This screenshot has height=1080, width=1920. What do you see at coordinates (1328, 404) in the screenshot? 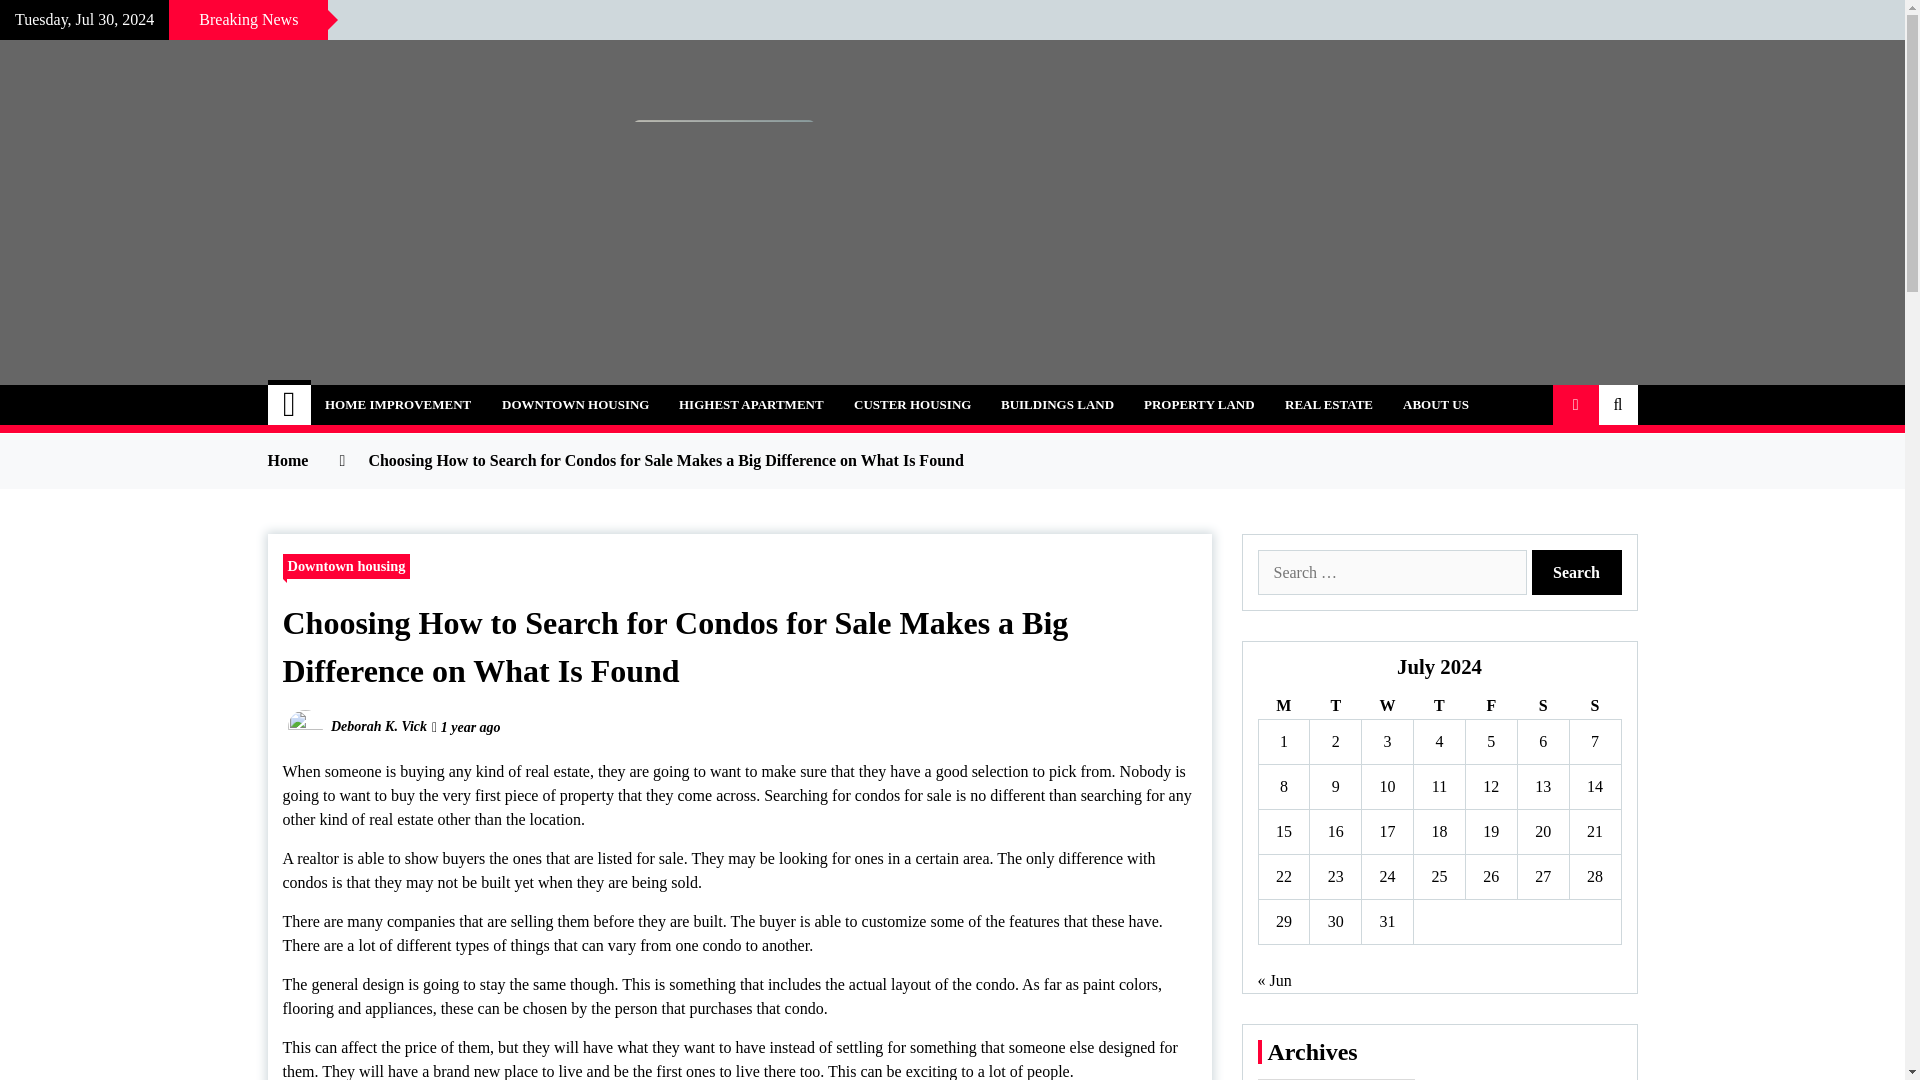
I see `REAL ESTATE` at bounding box center [1328, 404].